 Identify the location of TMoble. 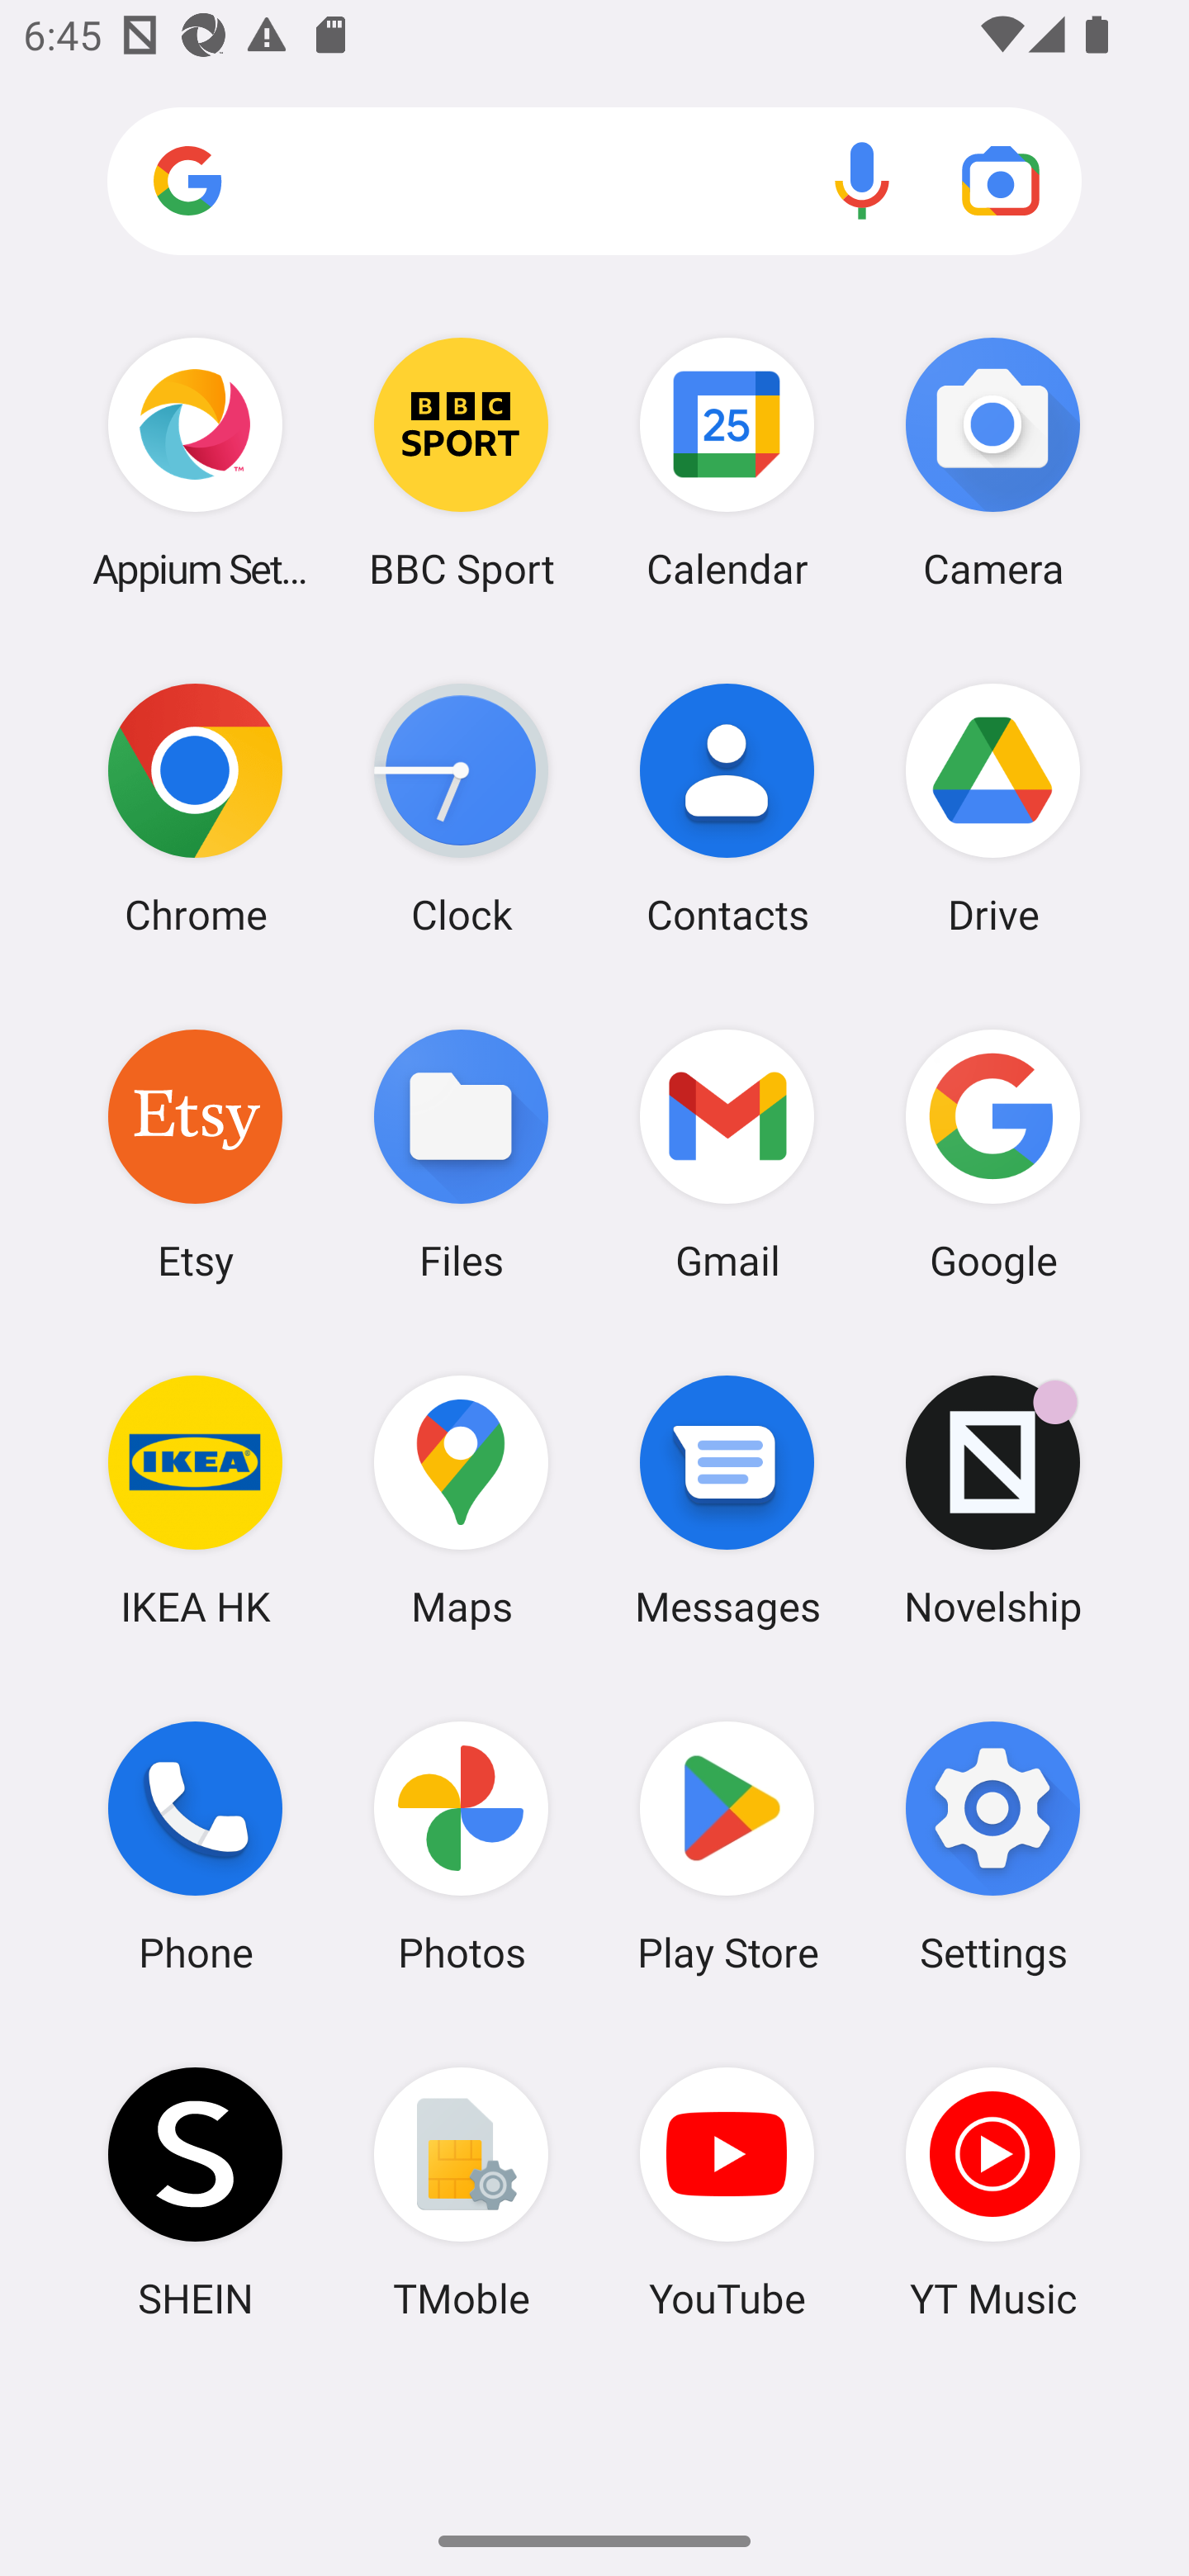
(461, 2192).